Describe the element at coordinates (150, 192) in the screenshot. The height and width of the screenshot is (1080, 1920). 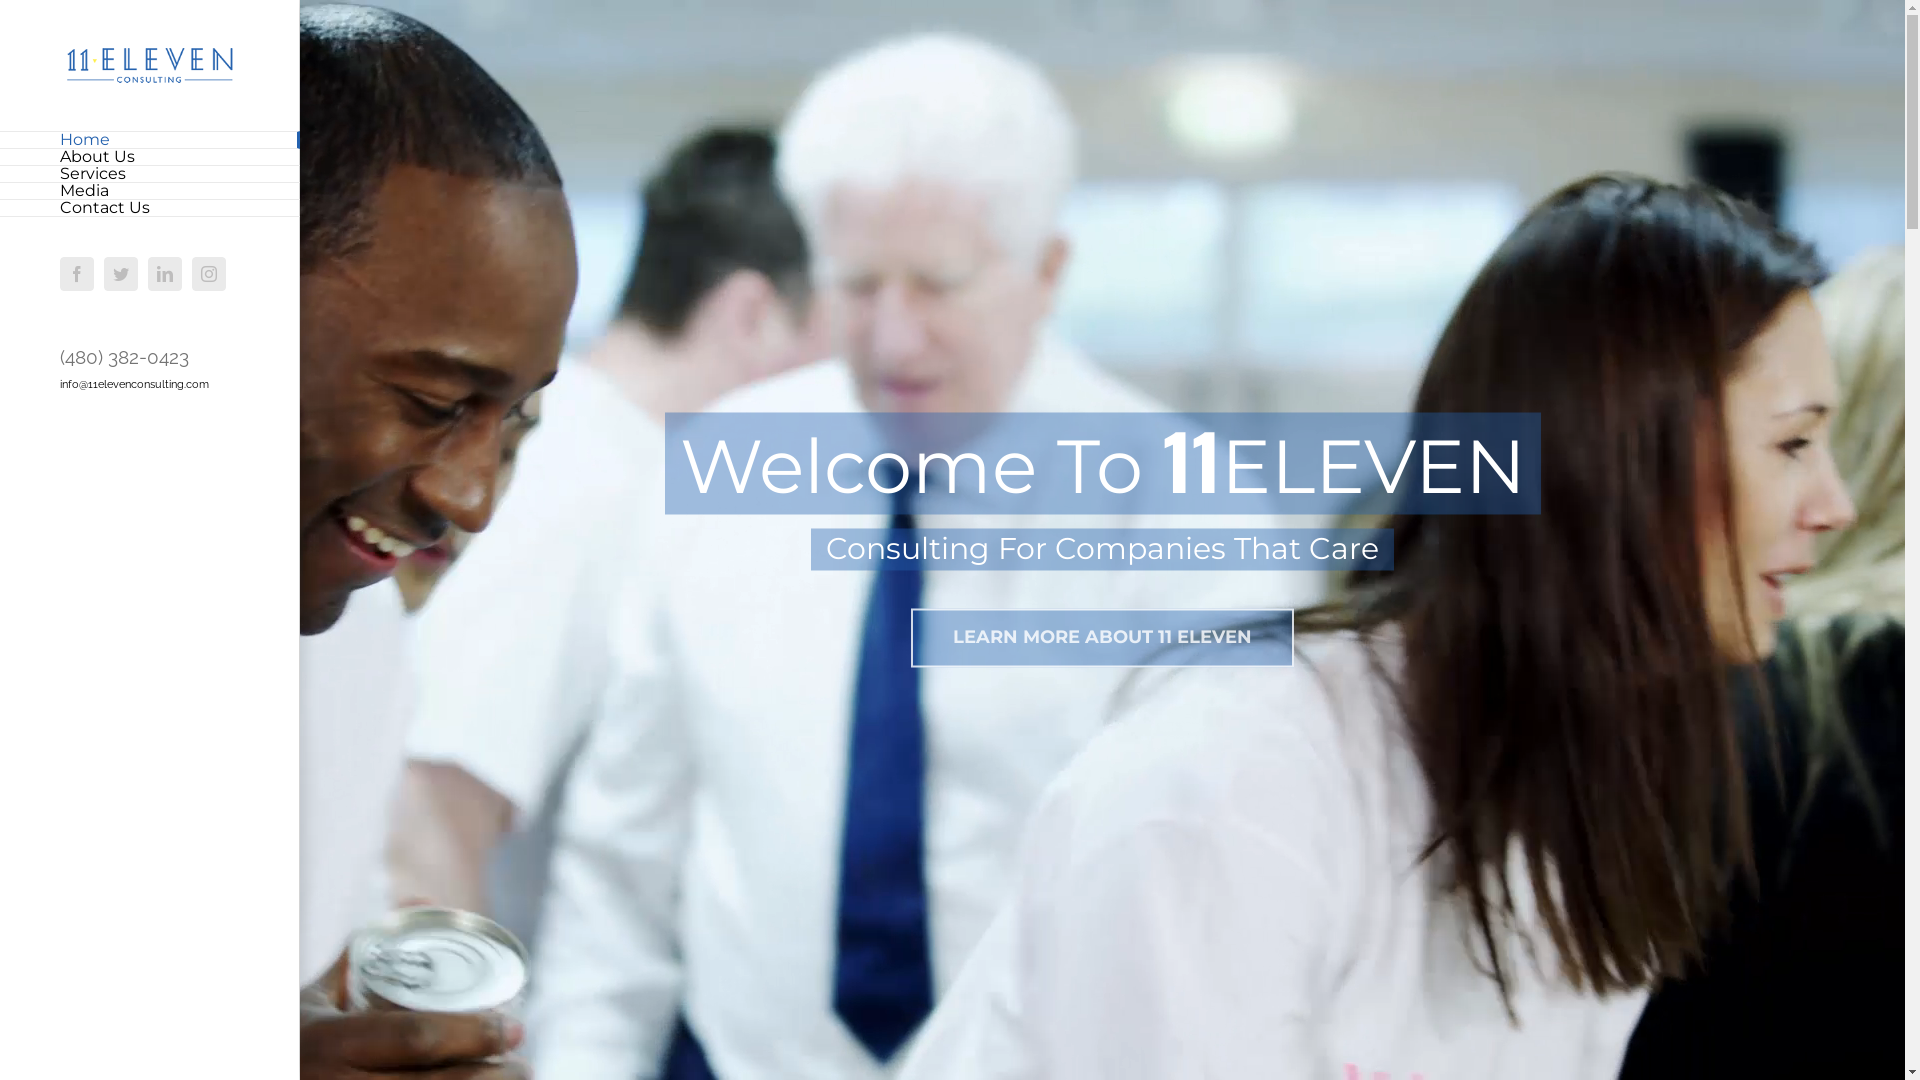
I see `Media` at that location.